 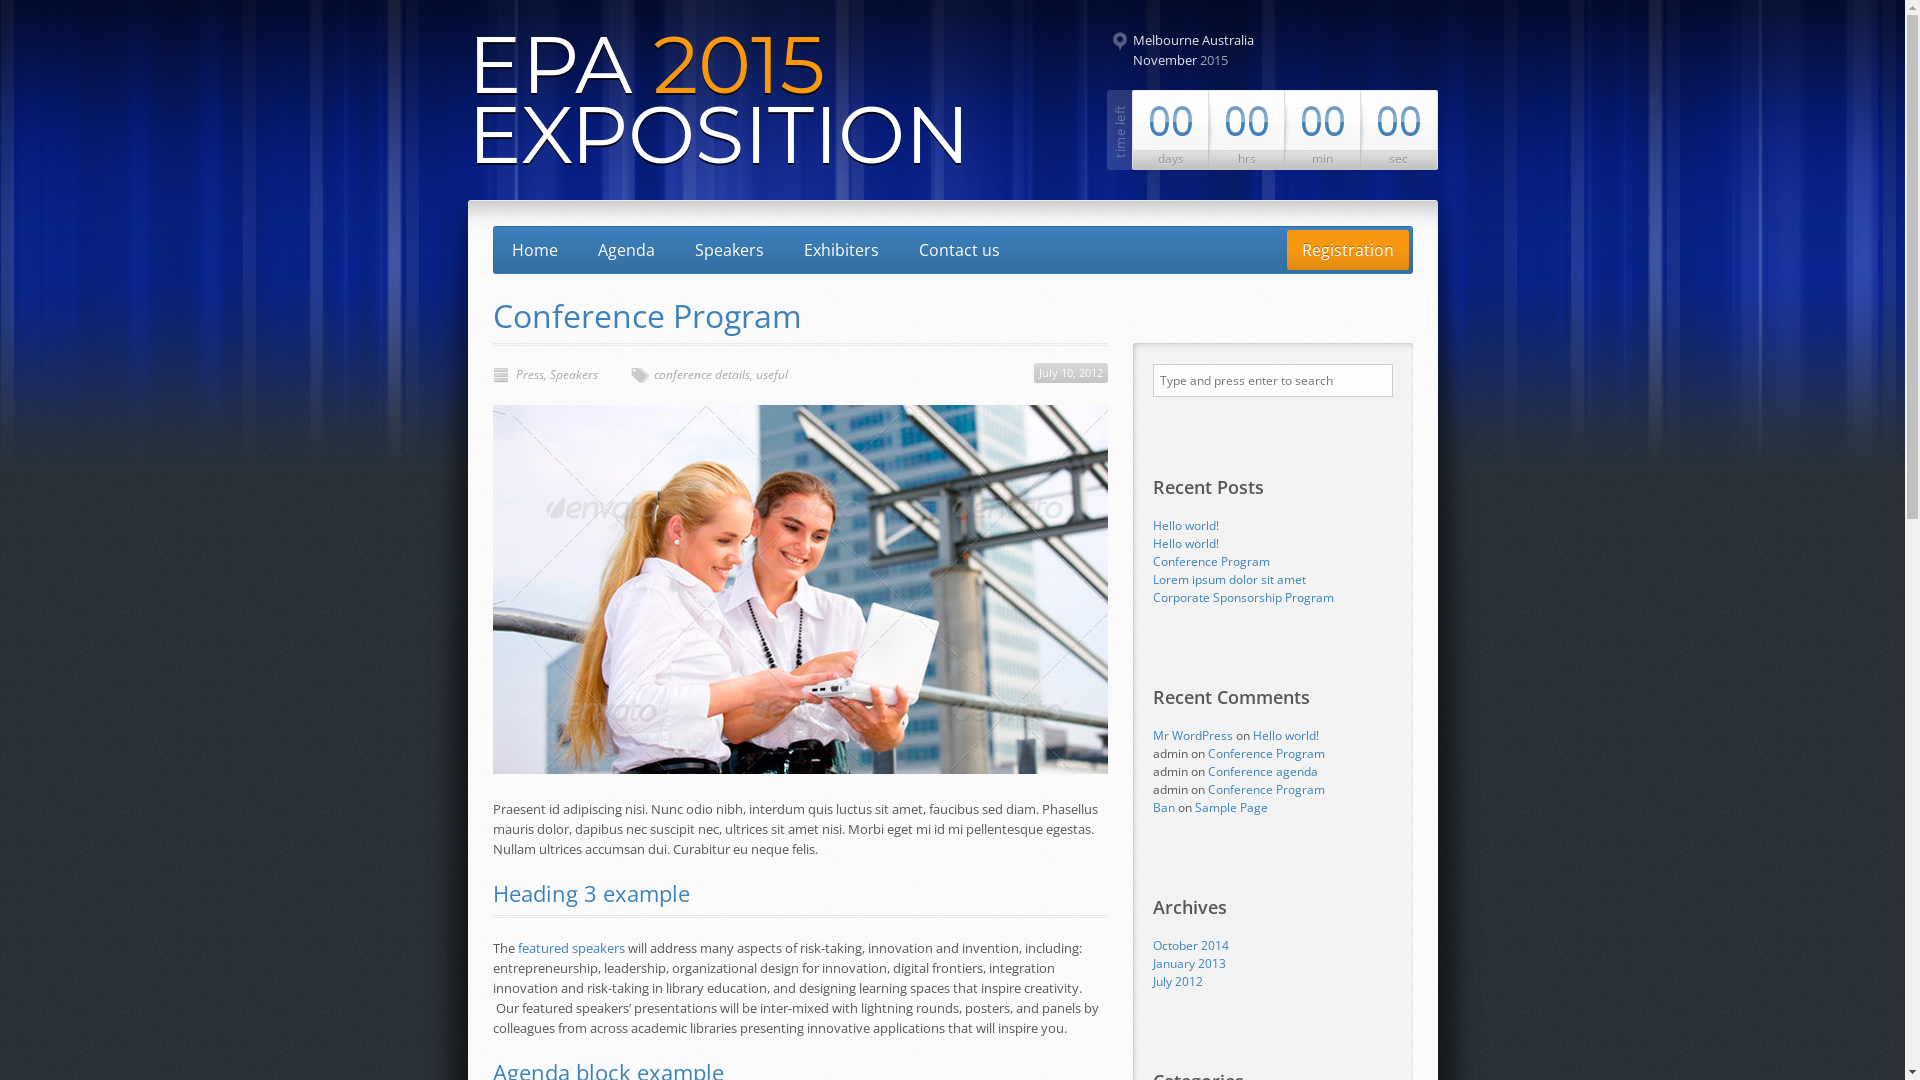 What do you see at coordinates (1263, 772) in the screenshot?
I see `Conference agenda` at bounding box center [1263, 772].